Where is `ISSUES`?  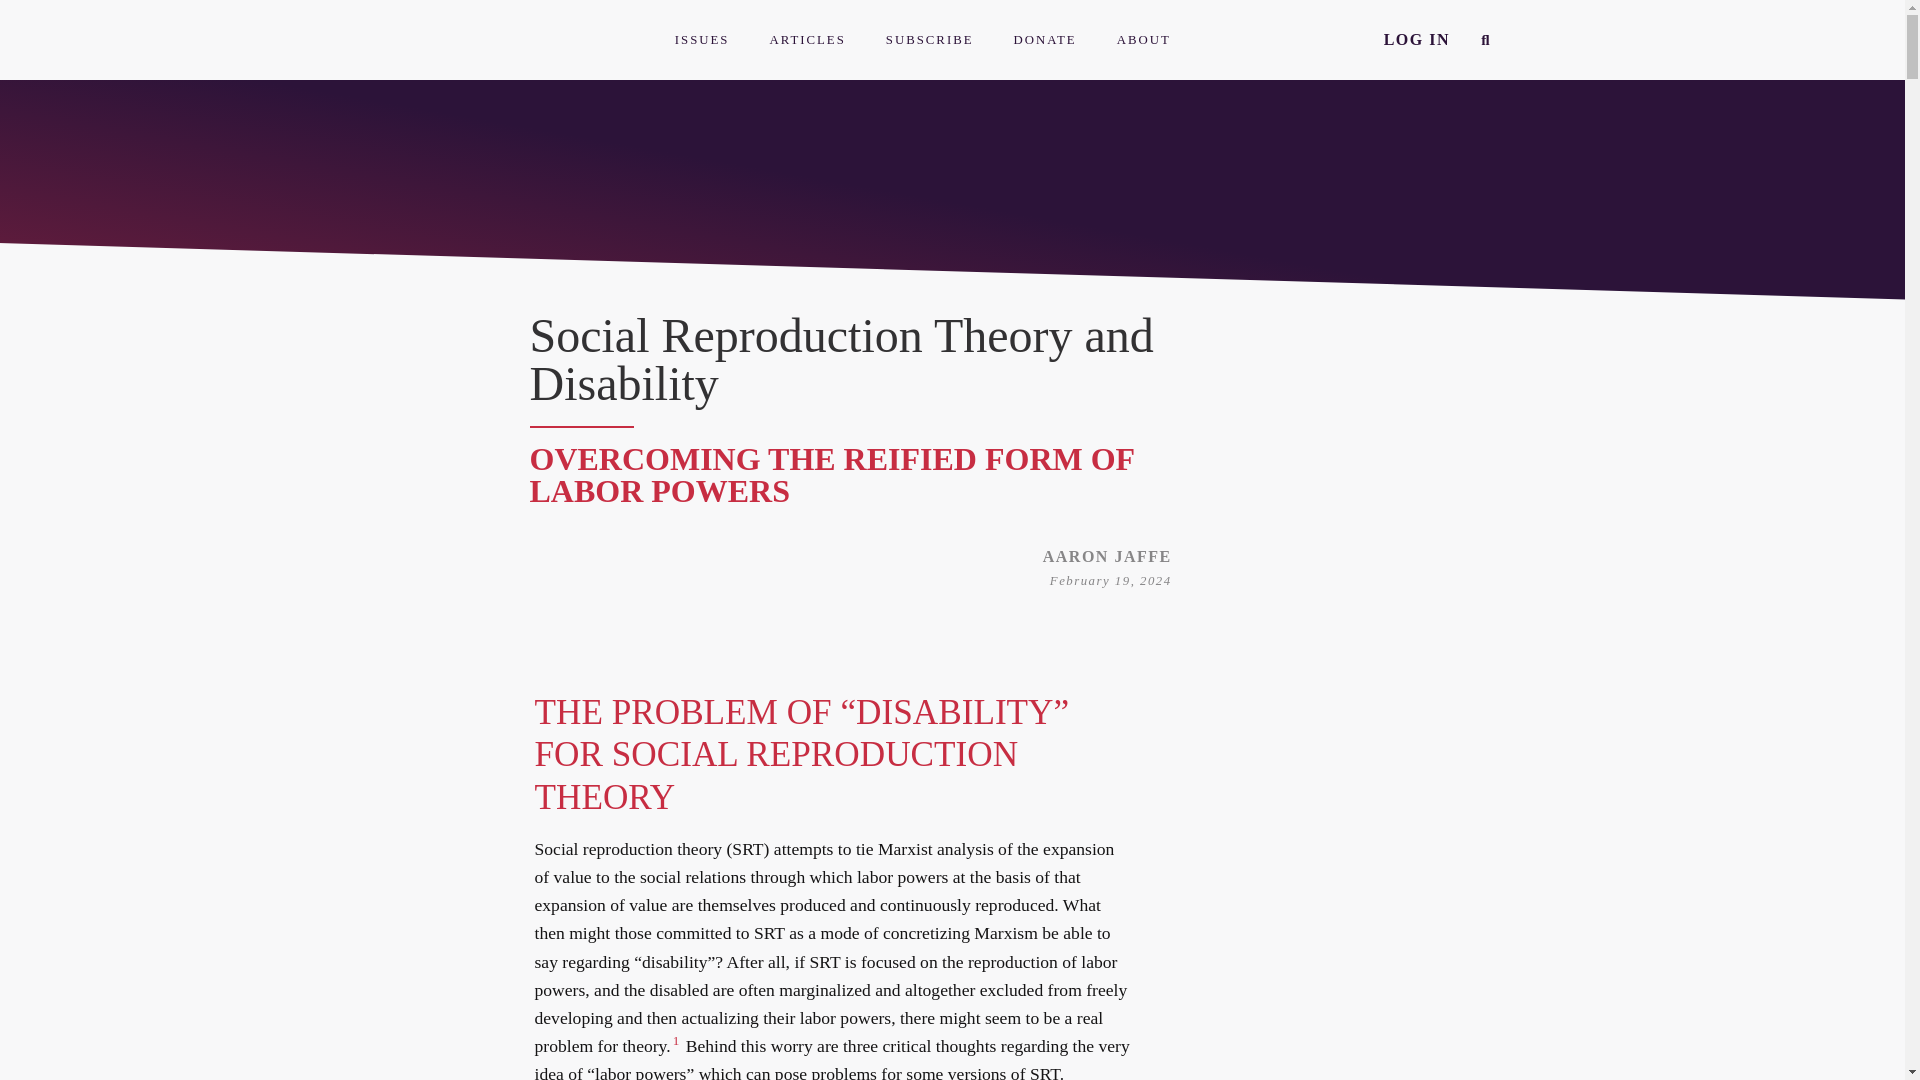
ISSUES is located at coordinates (702, 40).